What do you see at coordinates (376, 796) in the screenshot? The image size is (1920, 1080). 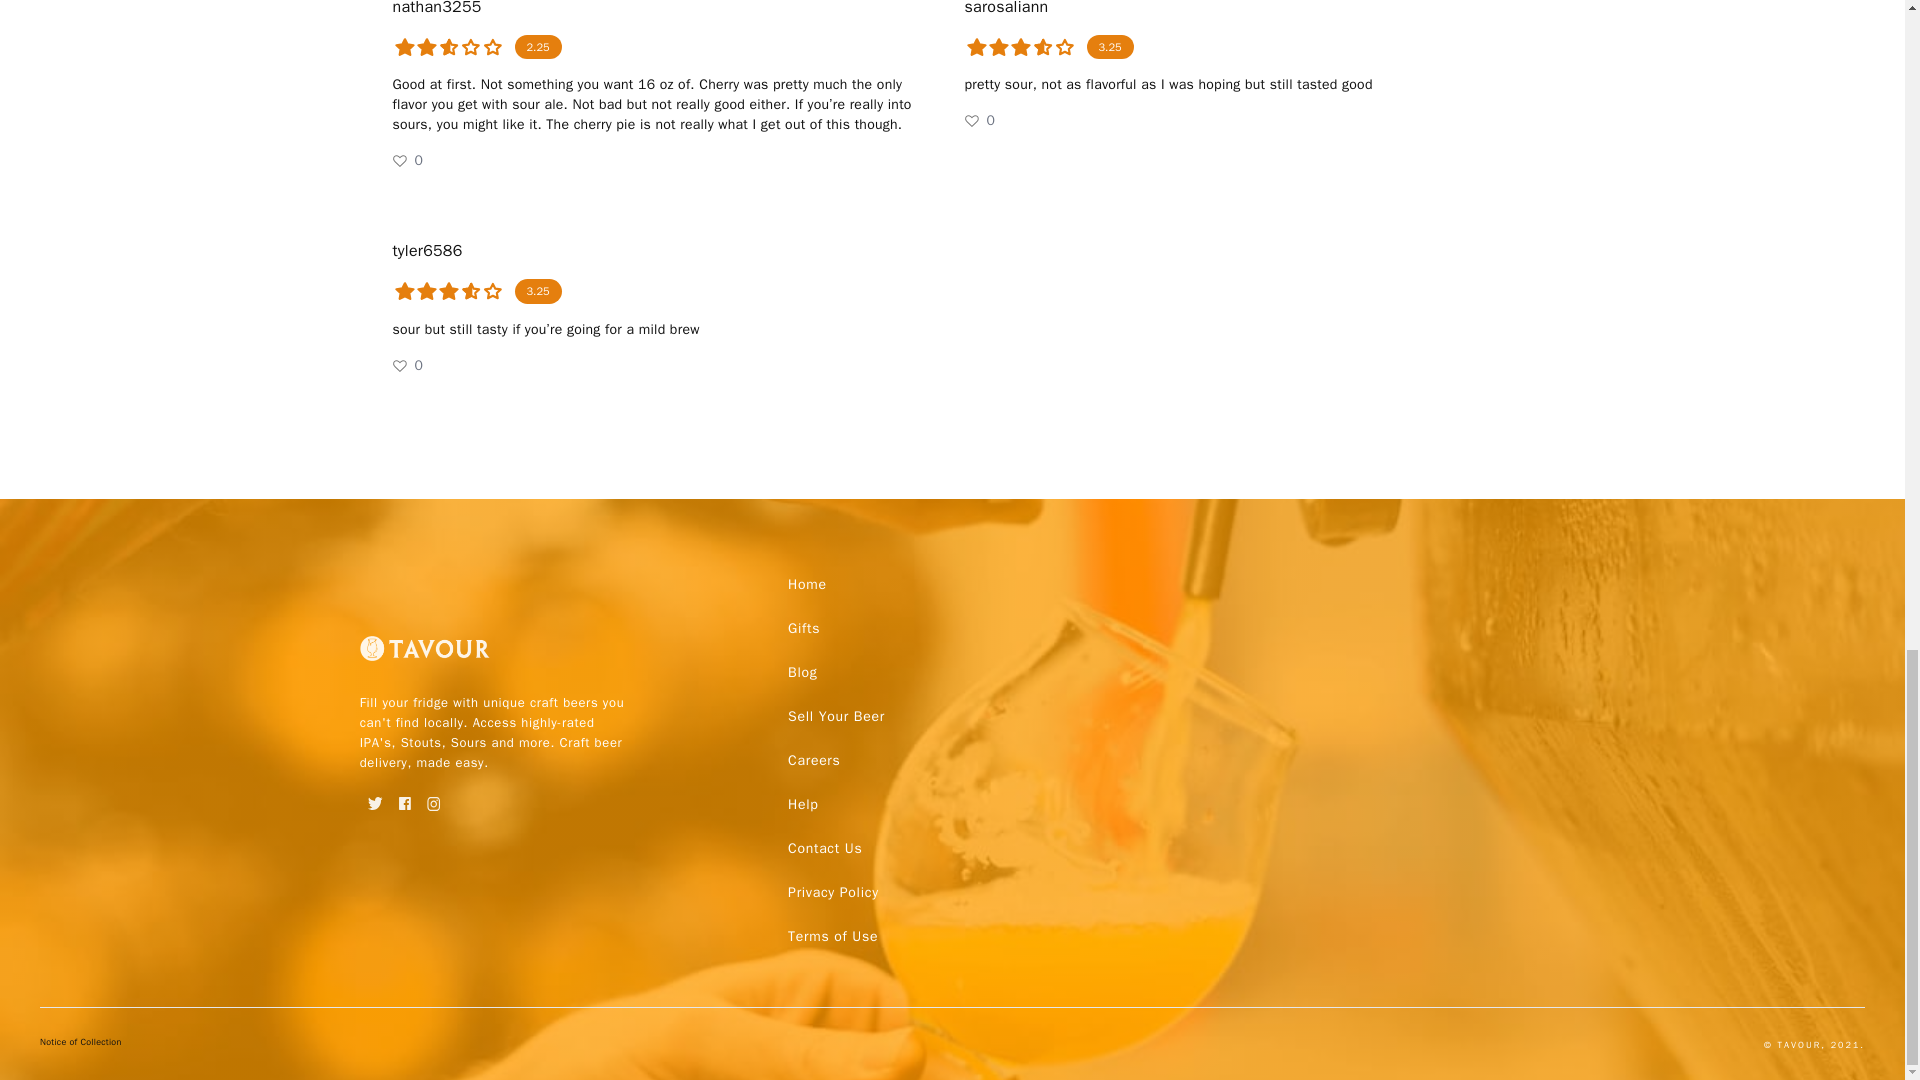 I see `Twitter` at bounding box center [376, 796].